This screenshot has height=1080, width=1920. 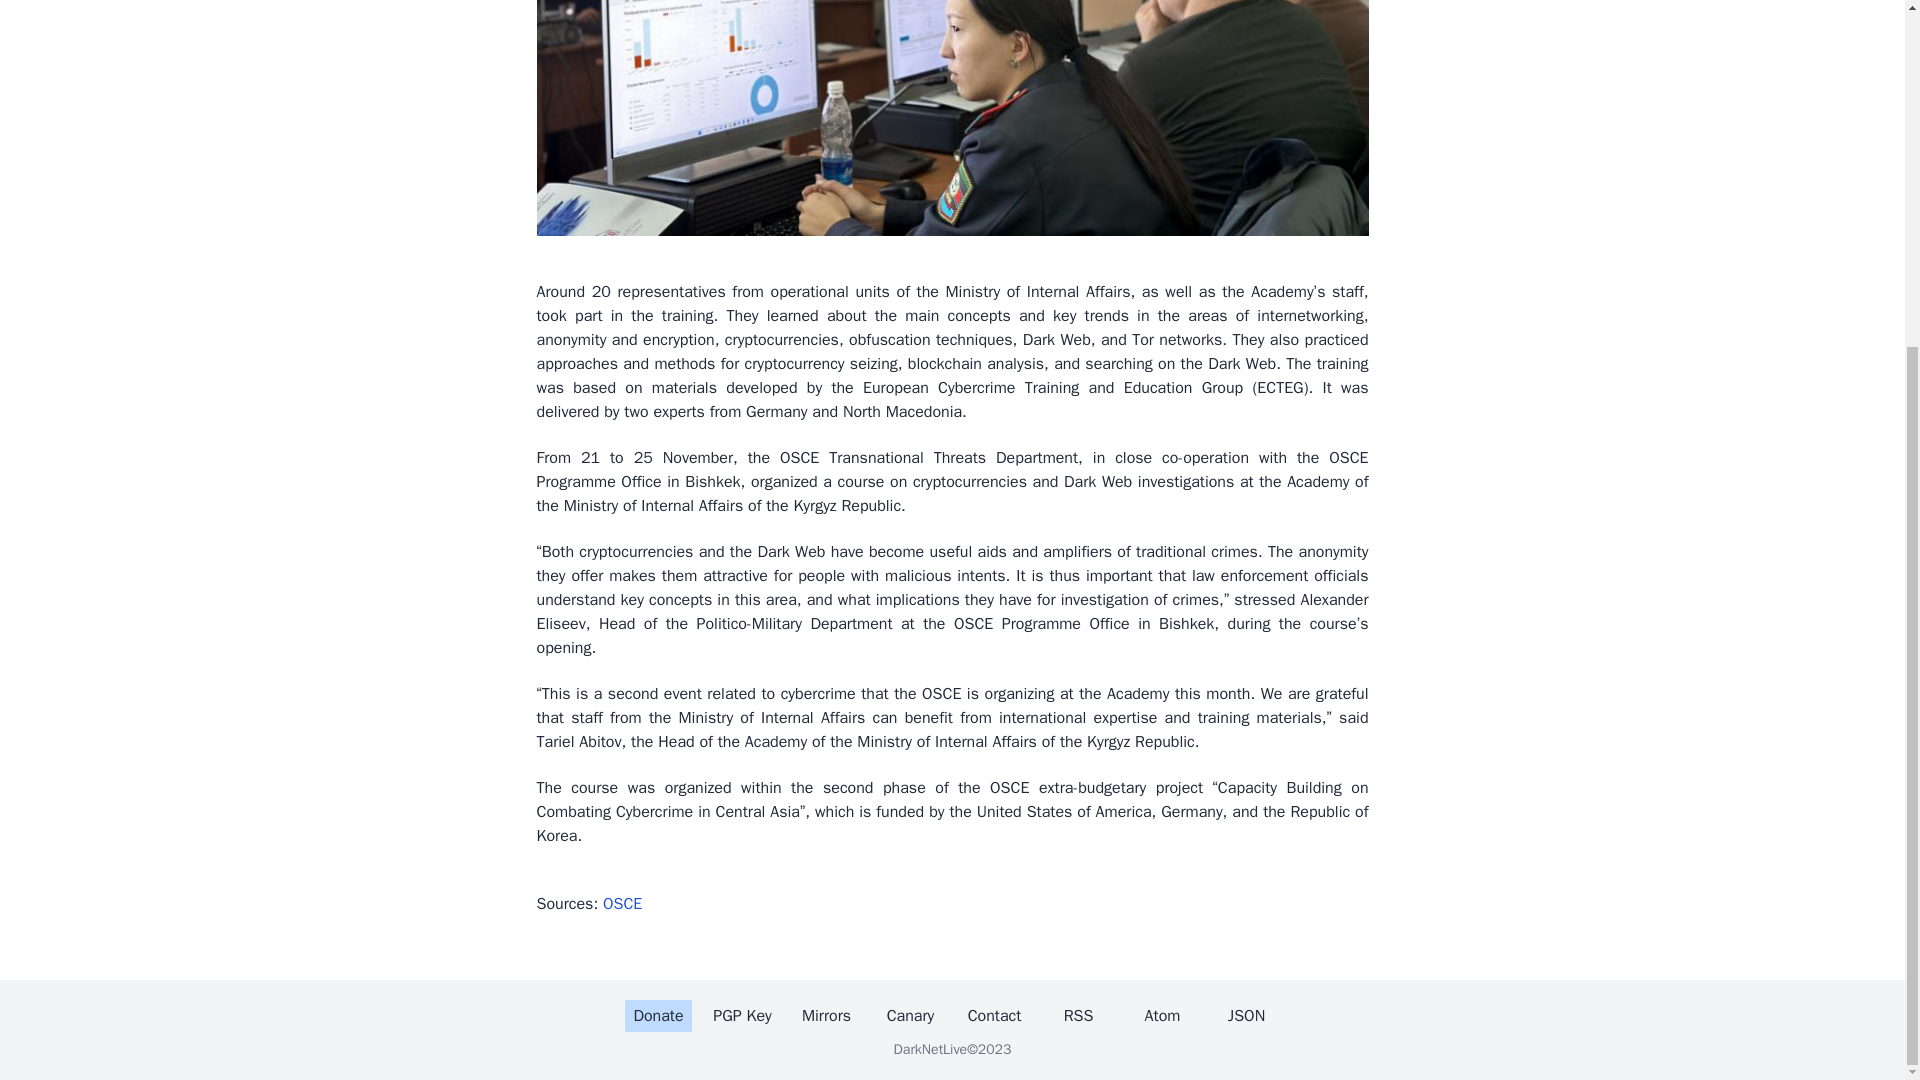 I want to click on Contact, so click(x=994, y=1016).